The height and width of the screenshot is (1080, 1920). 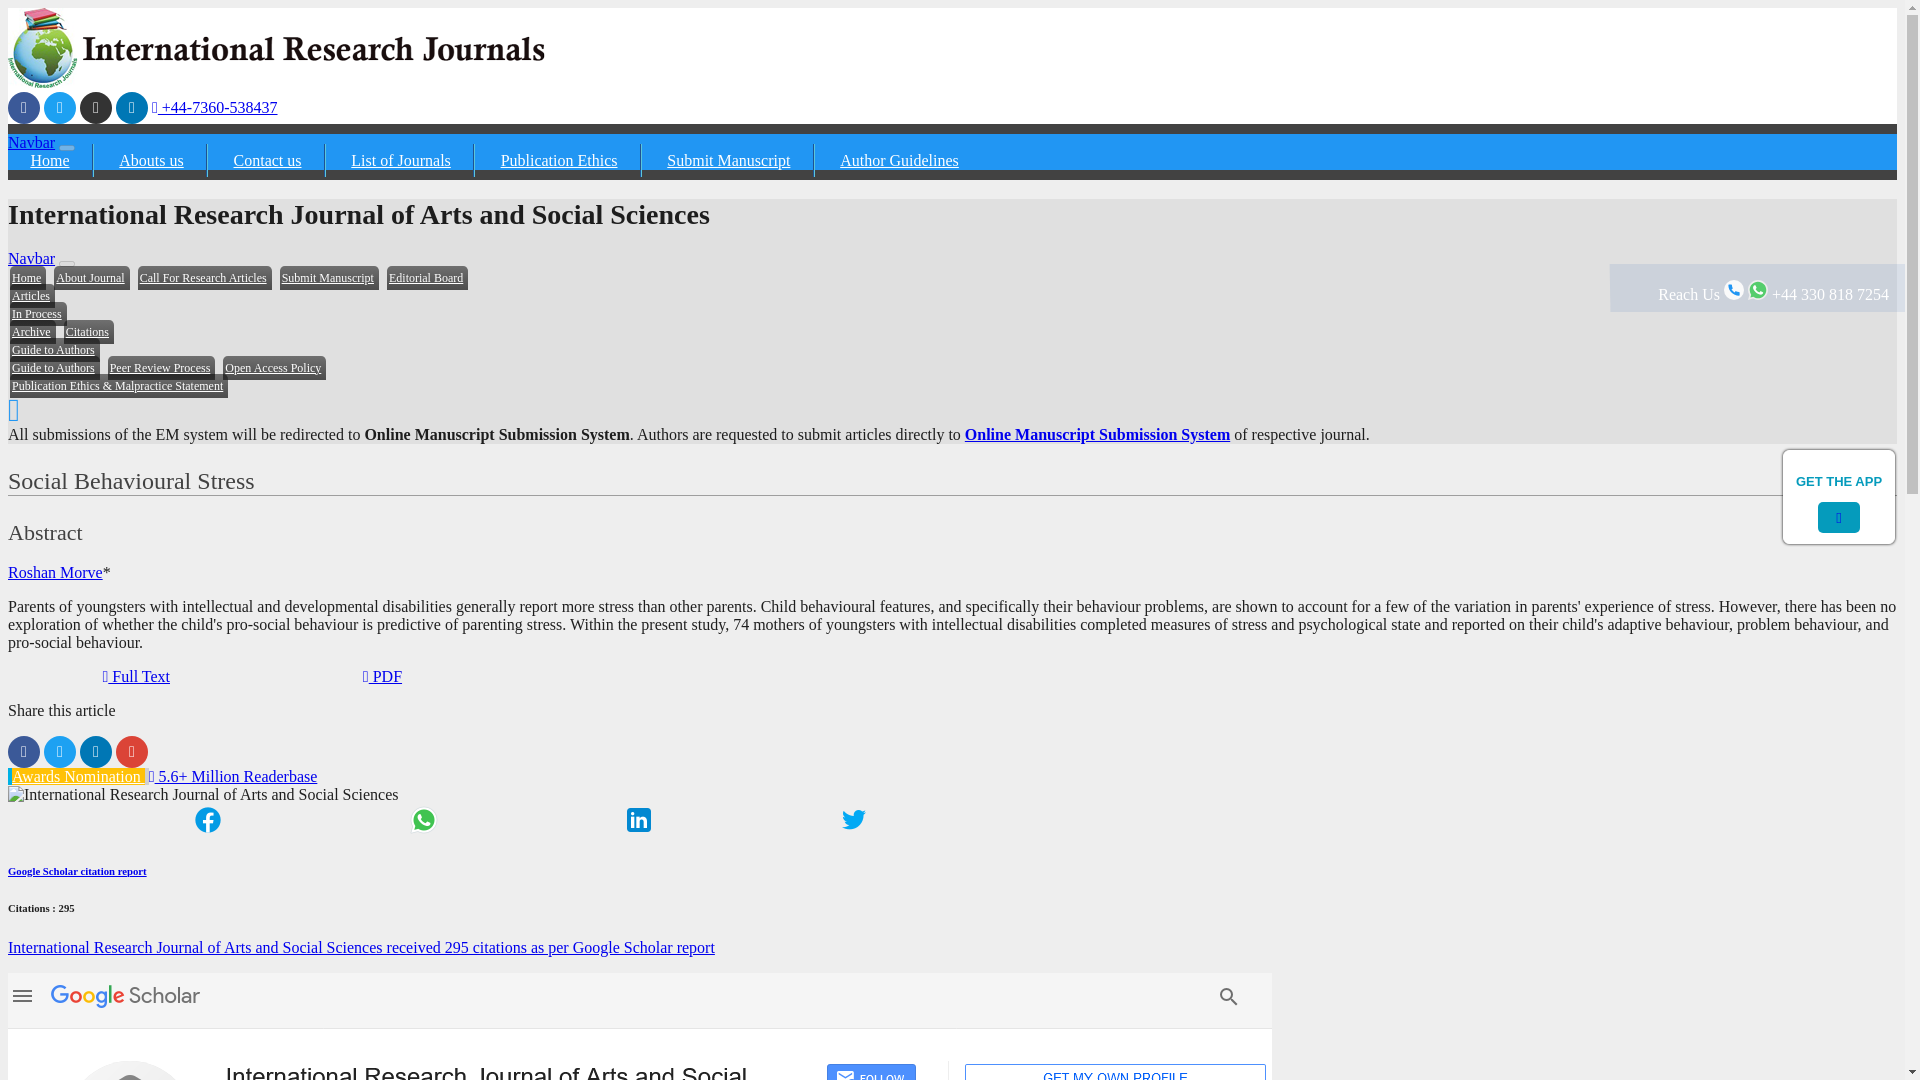 I want to click on Click here, so click(x=268, y=160).